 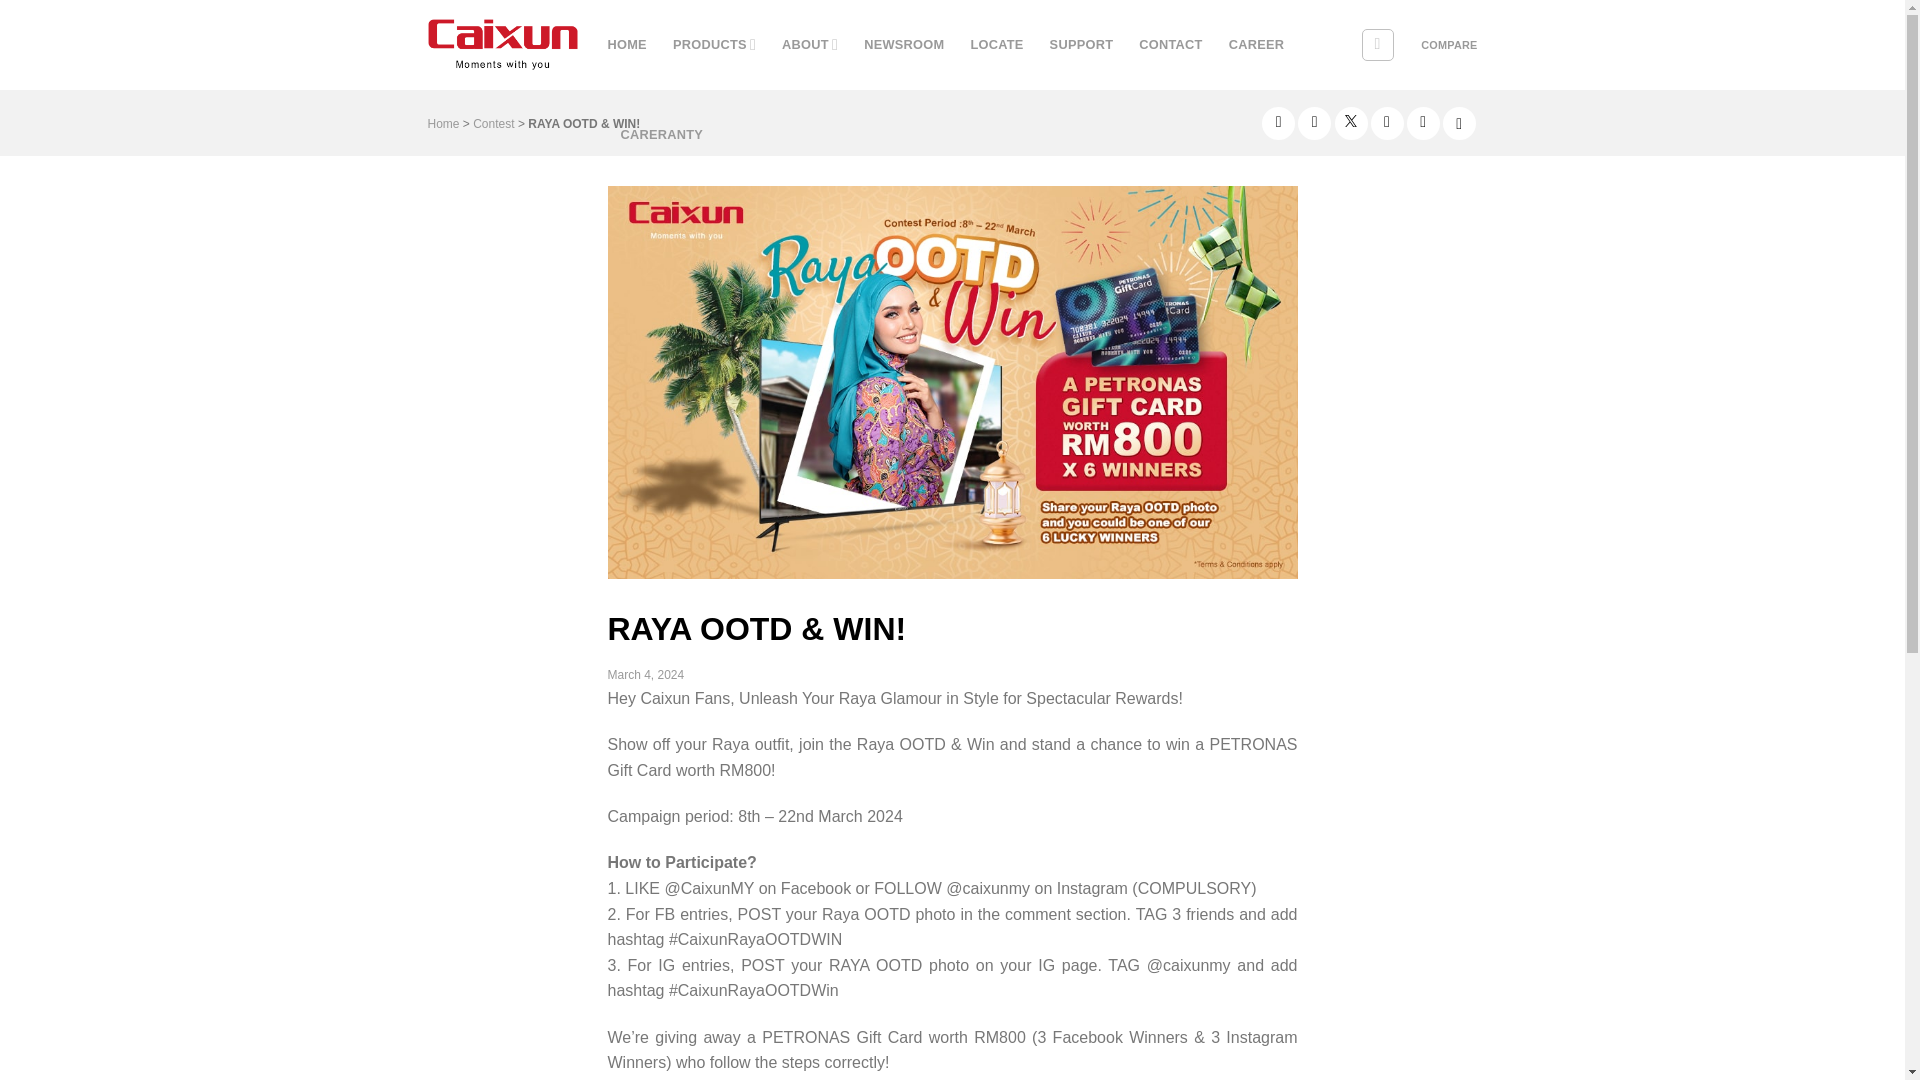 What do you see at coordinates (1386, 123) in the screenshot?
I see `Email to a Friend` at bounding box center [1386, 123].